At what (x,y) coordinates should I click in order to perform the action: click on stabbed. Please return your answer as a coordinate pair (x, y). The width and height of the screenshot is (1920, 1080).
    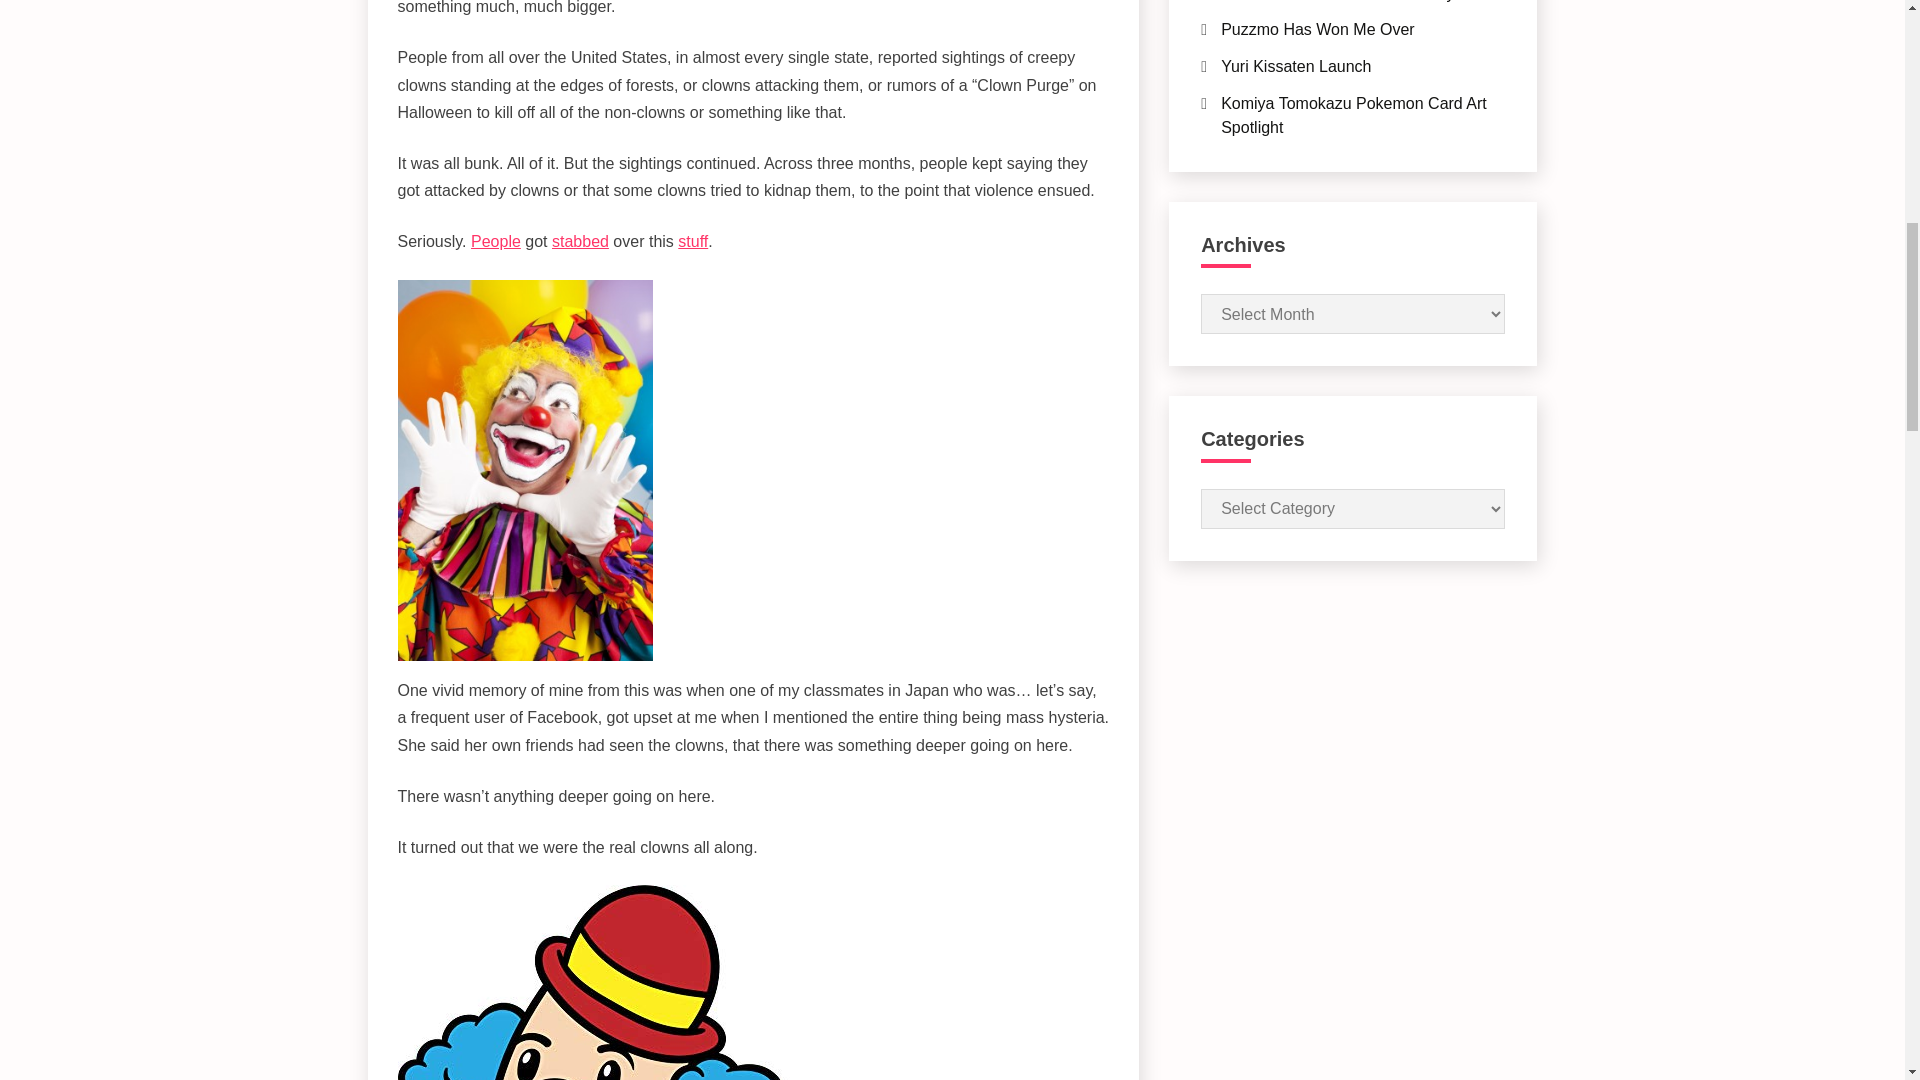
    Looking at the image, I should click on (580, 241).